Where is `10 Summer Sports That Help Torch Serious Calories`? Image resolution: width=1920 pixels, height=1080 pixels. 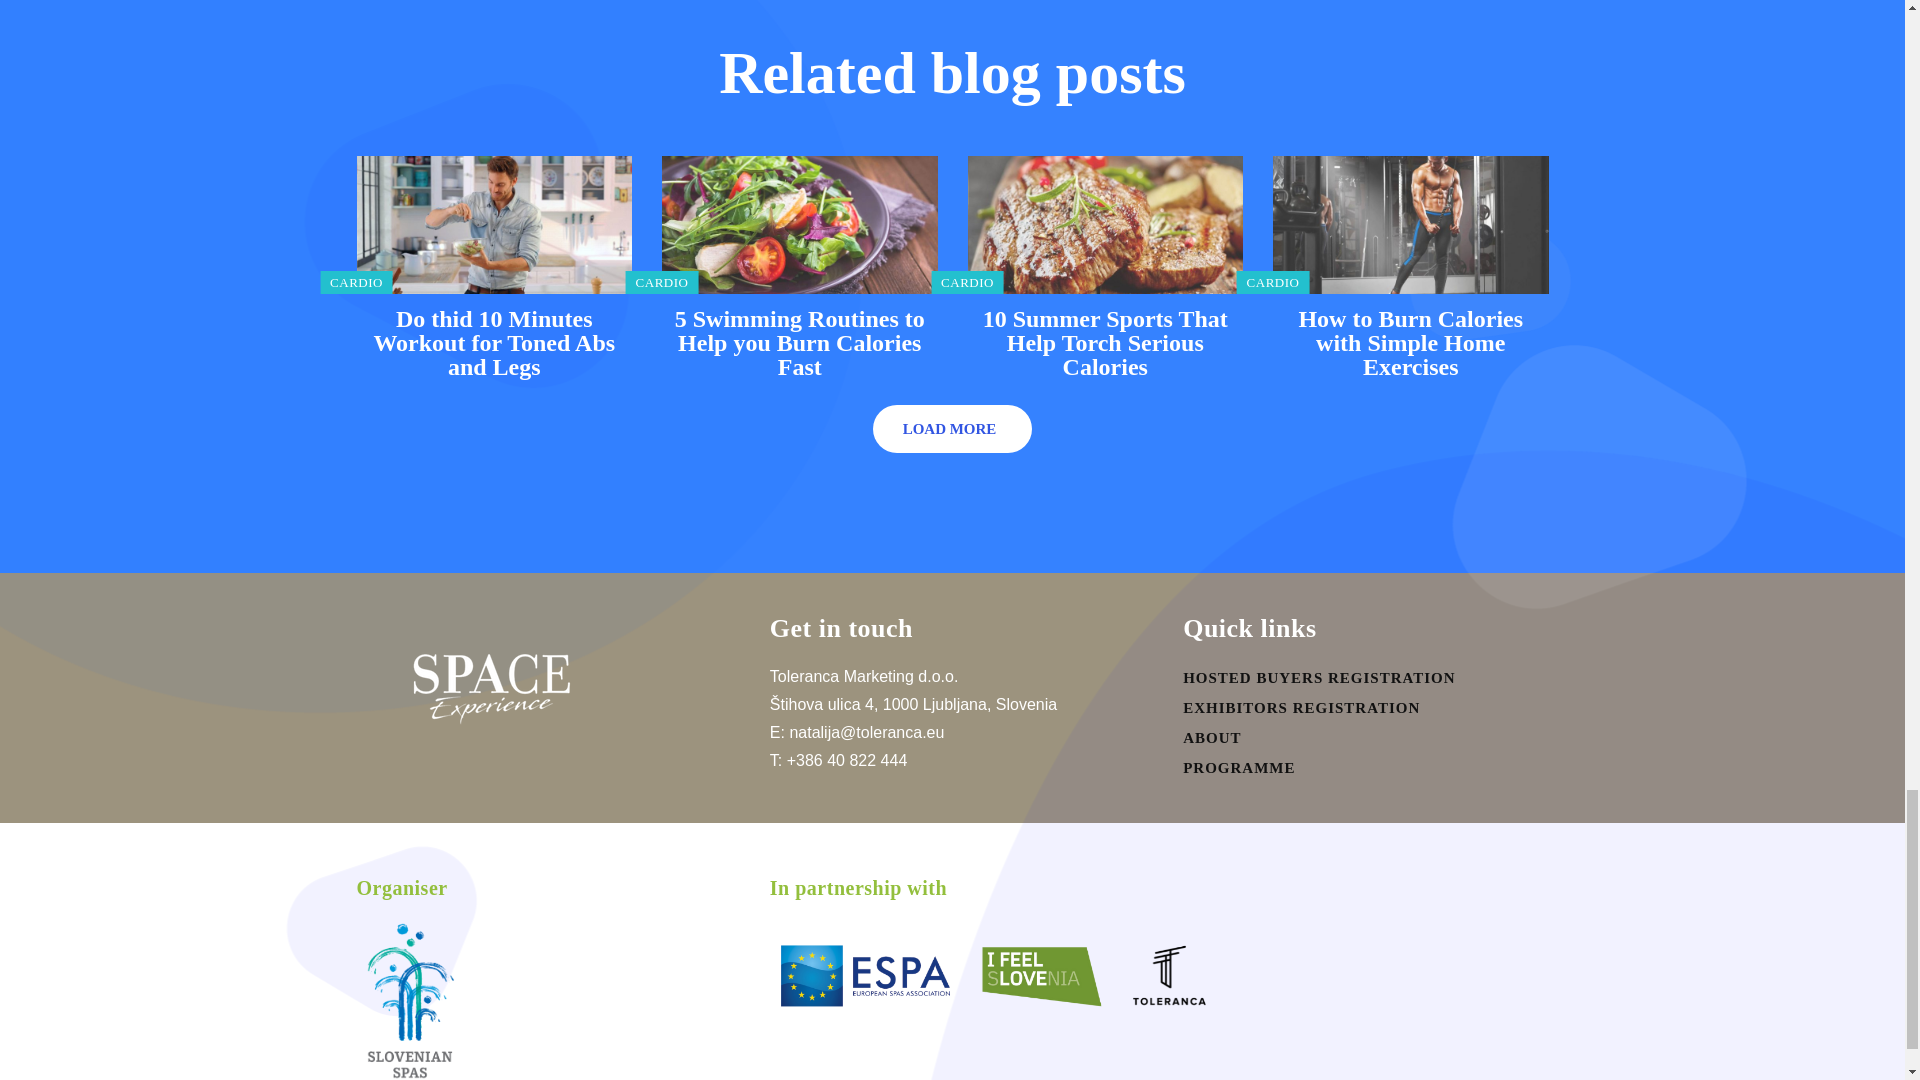
10 Summer Sports That Help Torch Serious Calories is located at coordinates (1106, 224).